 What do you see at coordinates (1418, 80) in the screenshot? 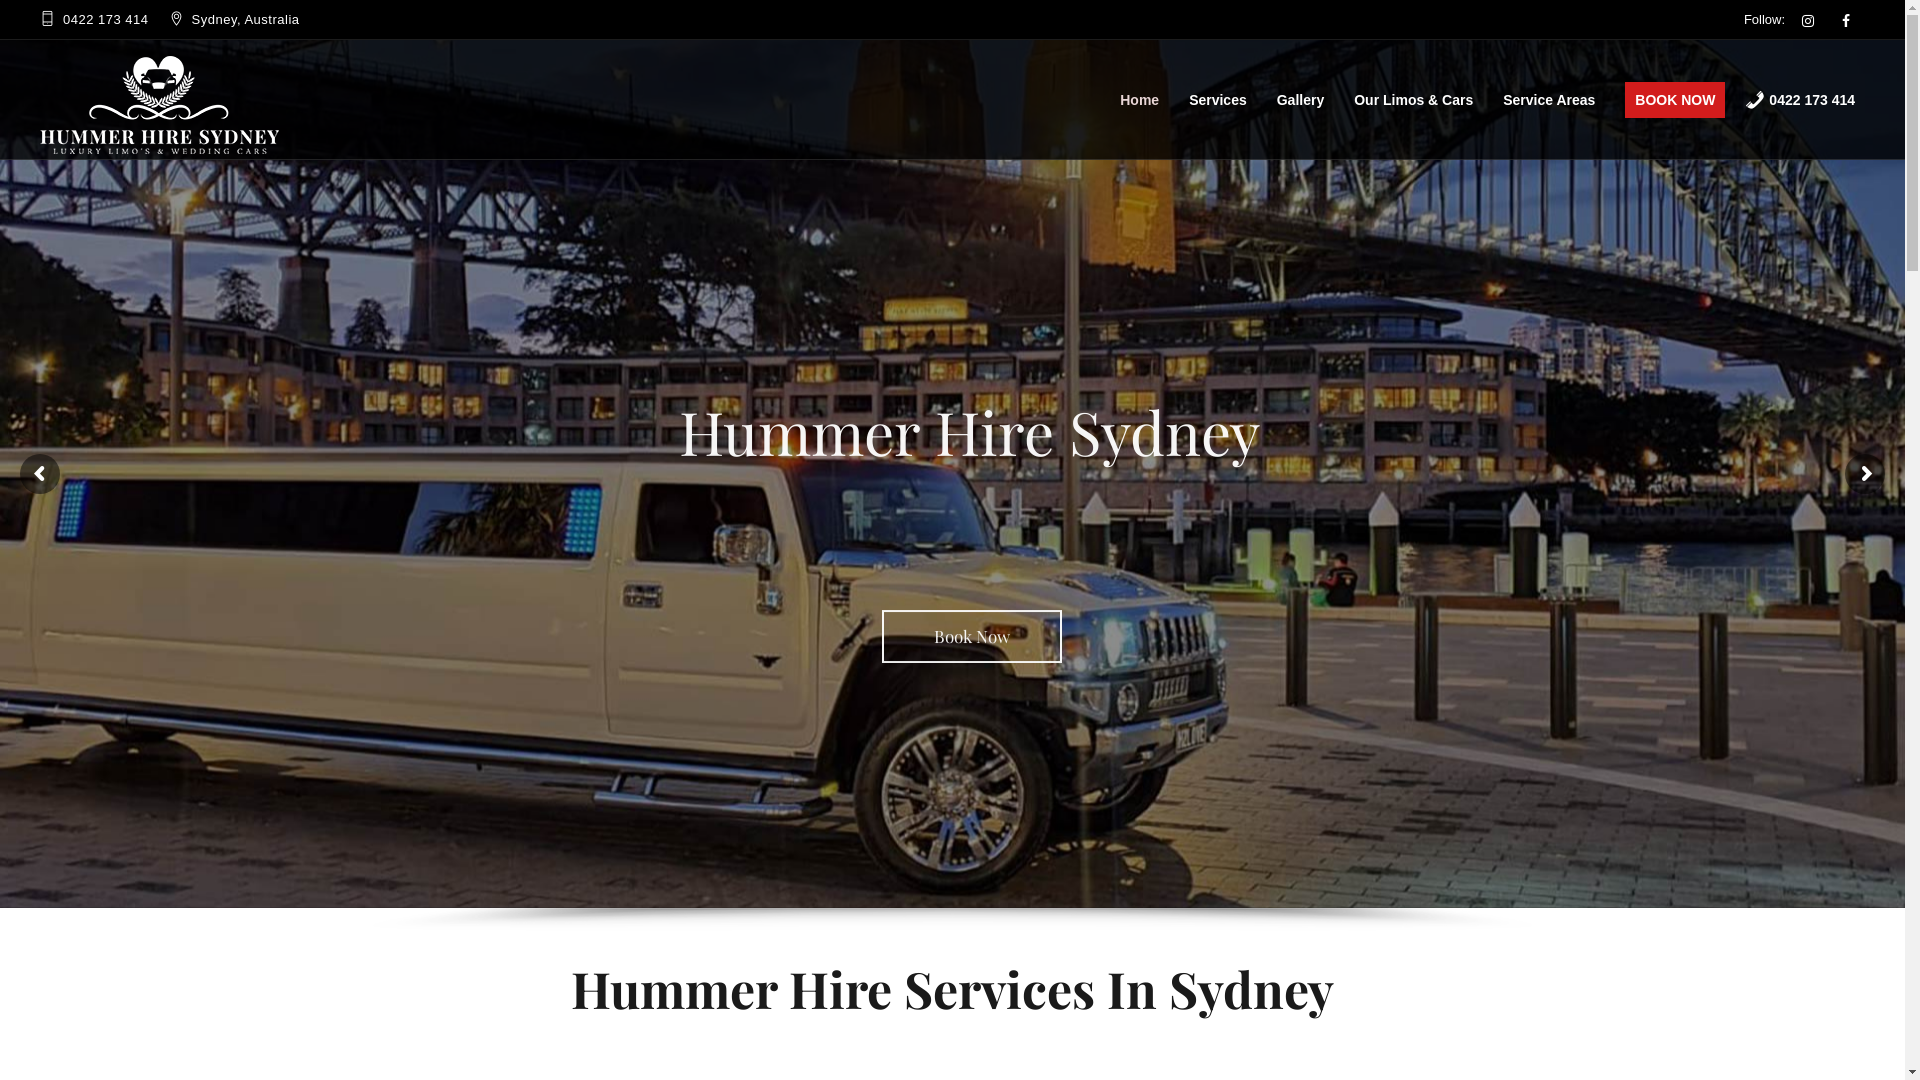
I see `Our Limos & Cars` at bounding box center [1418, 80].